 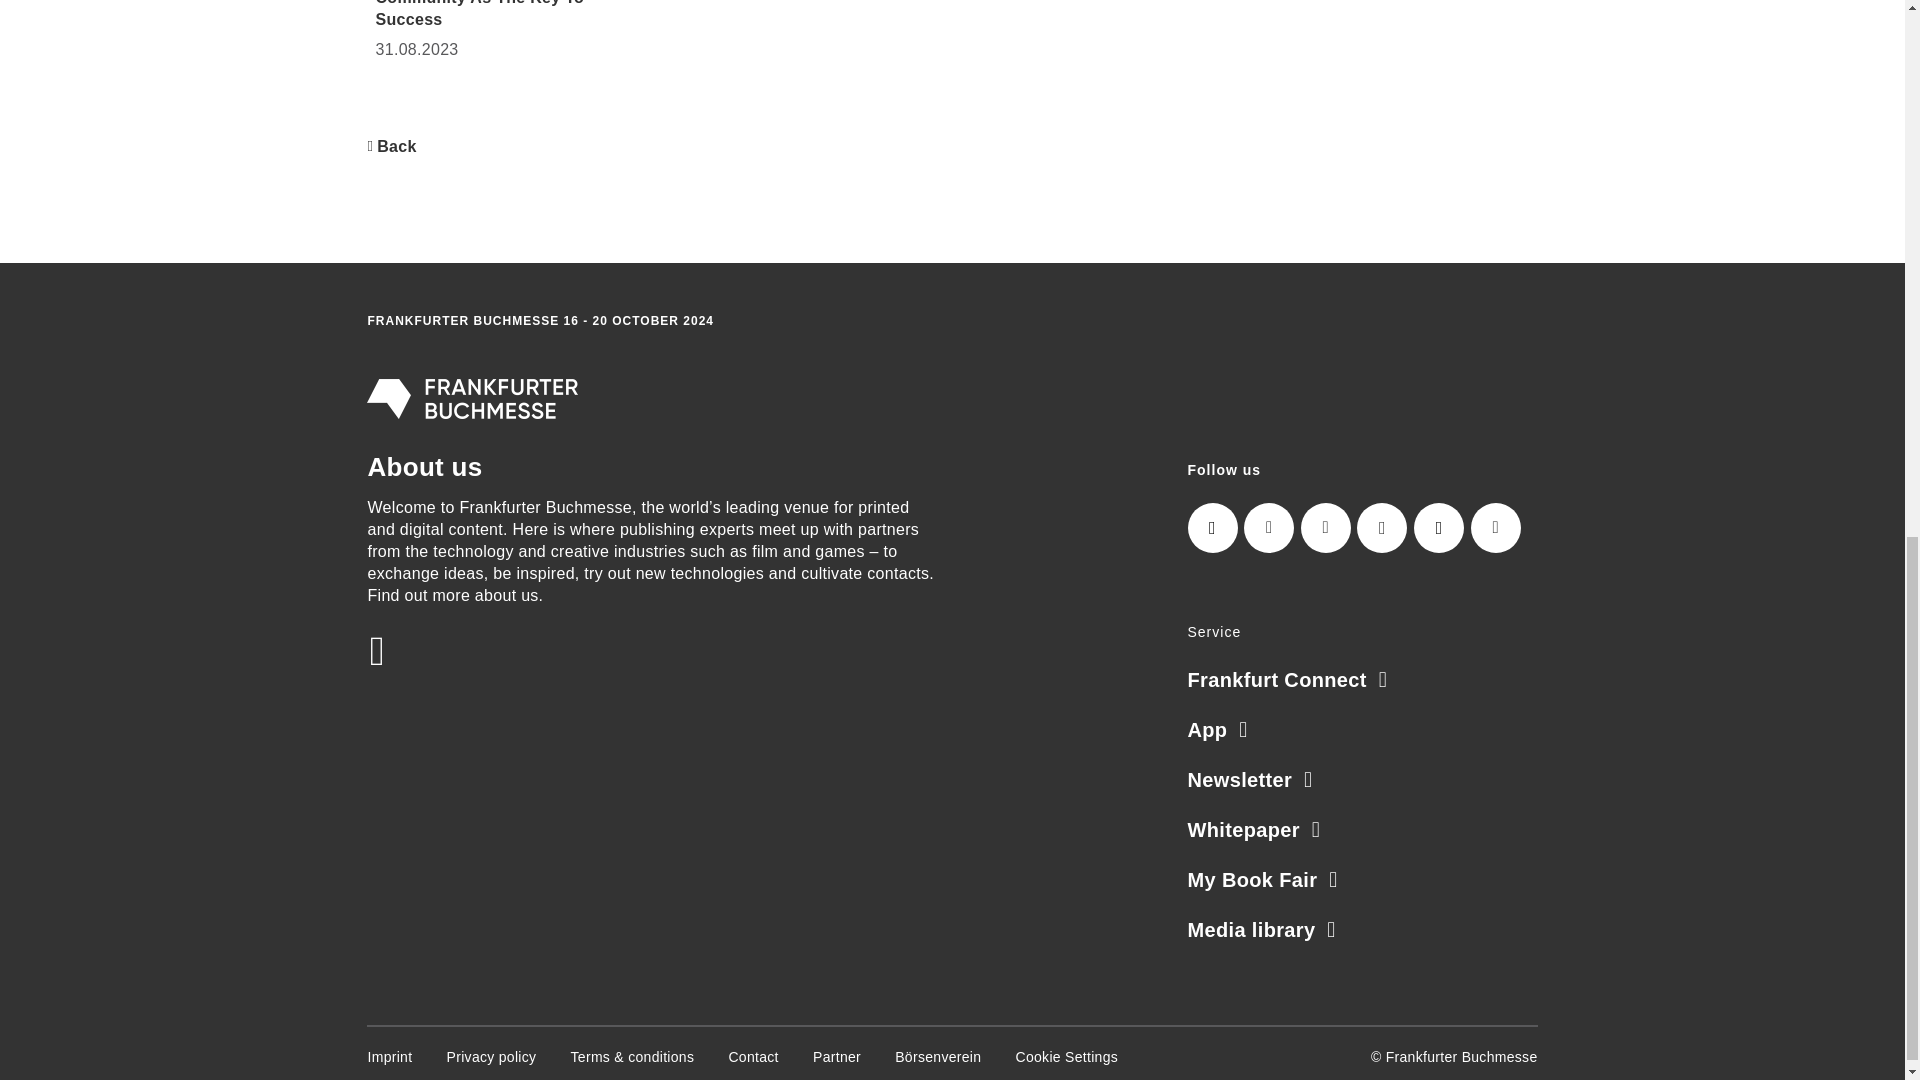 I want to click on My Book Fair, so click(x=1263, y=880).